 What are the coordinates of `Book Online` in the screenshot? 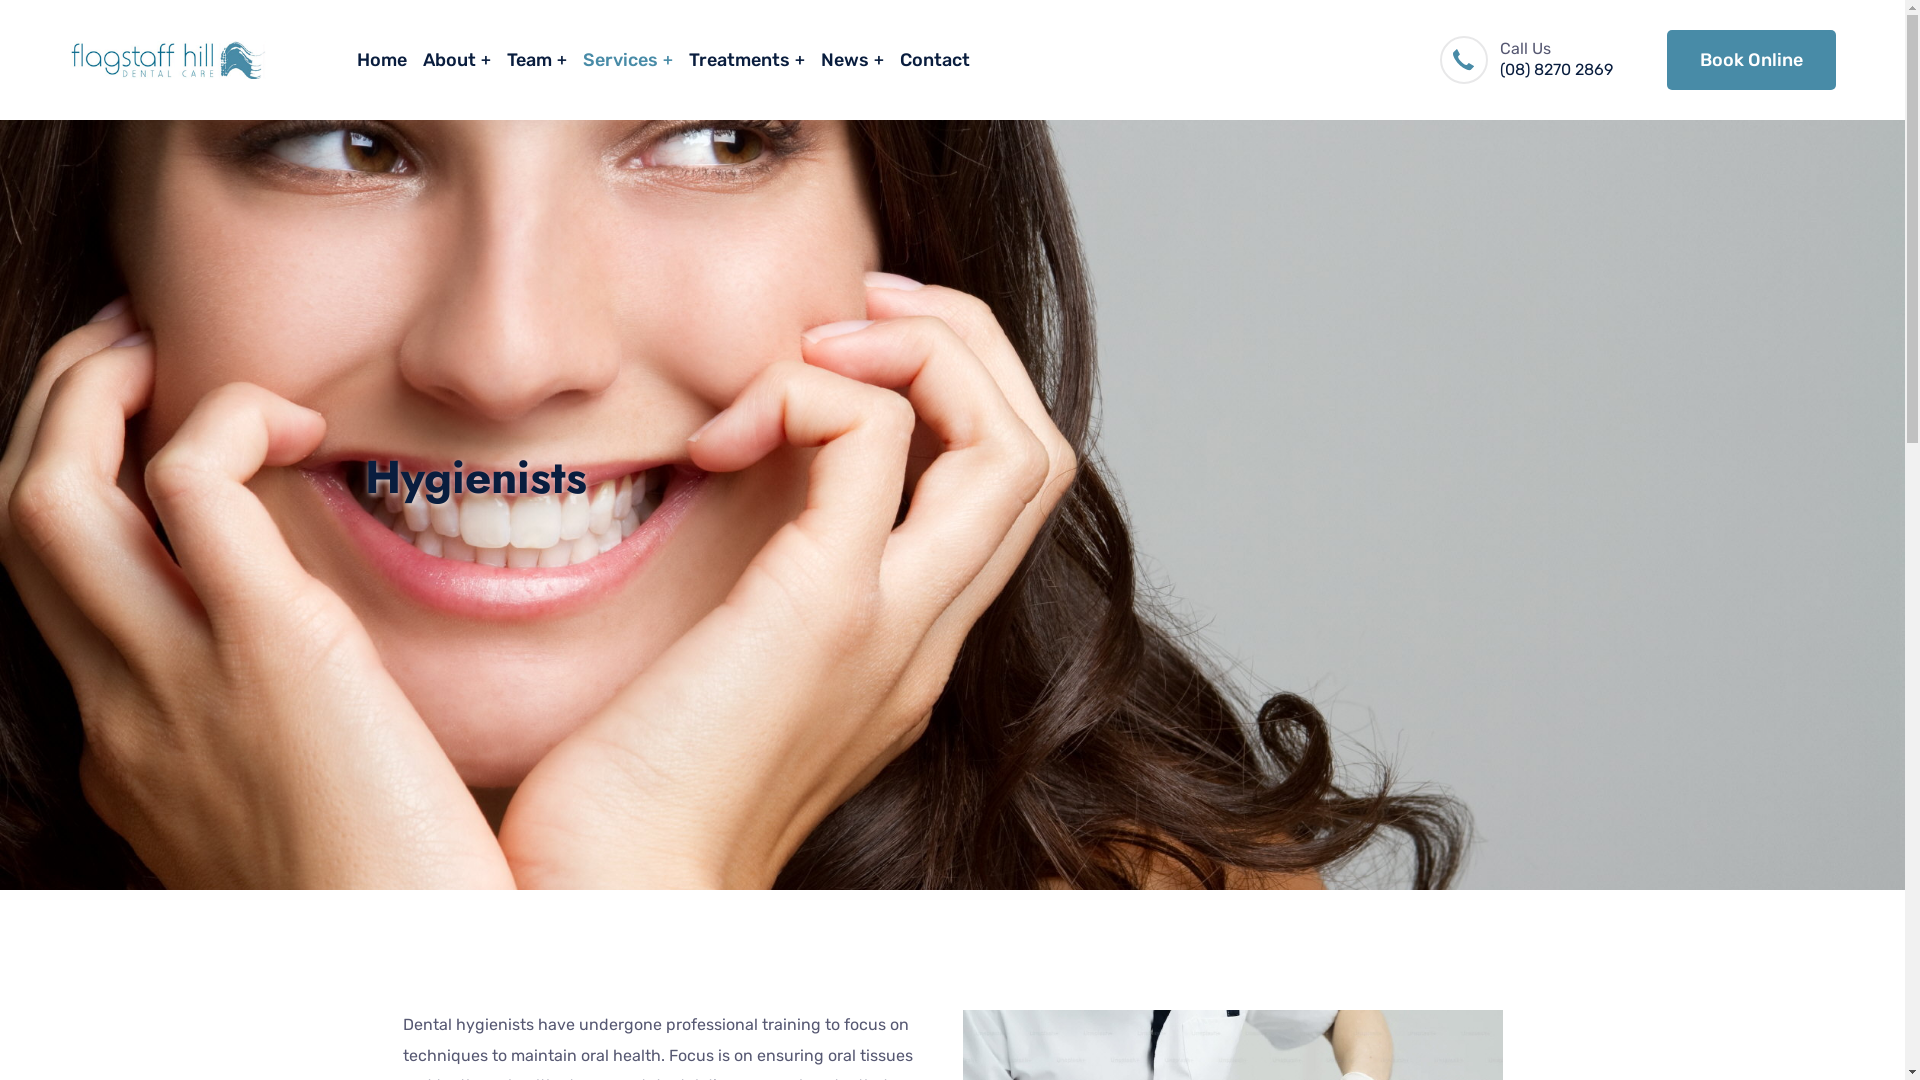 It's located at (1750, 60).